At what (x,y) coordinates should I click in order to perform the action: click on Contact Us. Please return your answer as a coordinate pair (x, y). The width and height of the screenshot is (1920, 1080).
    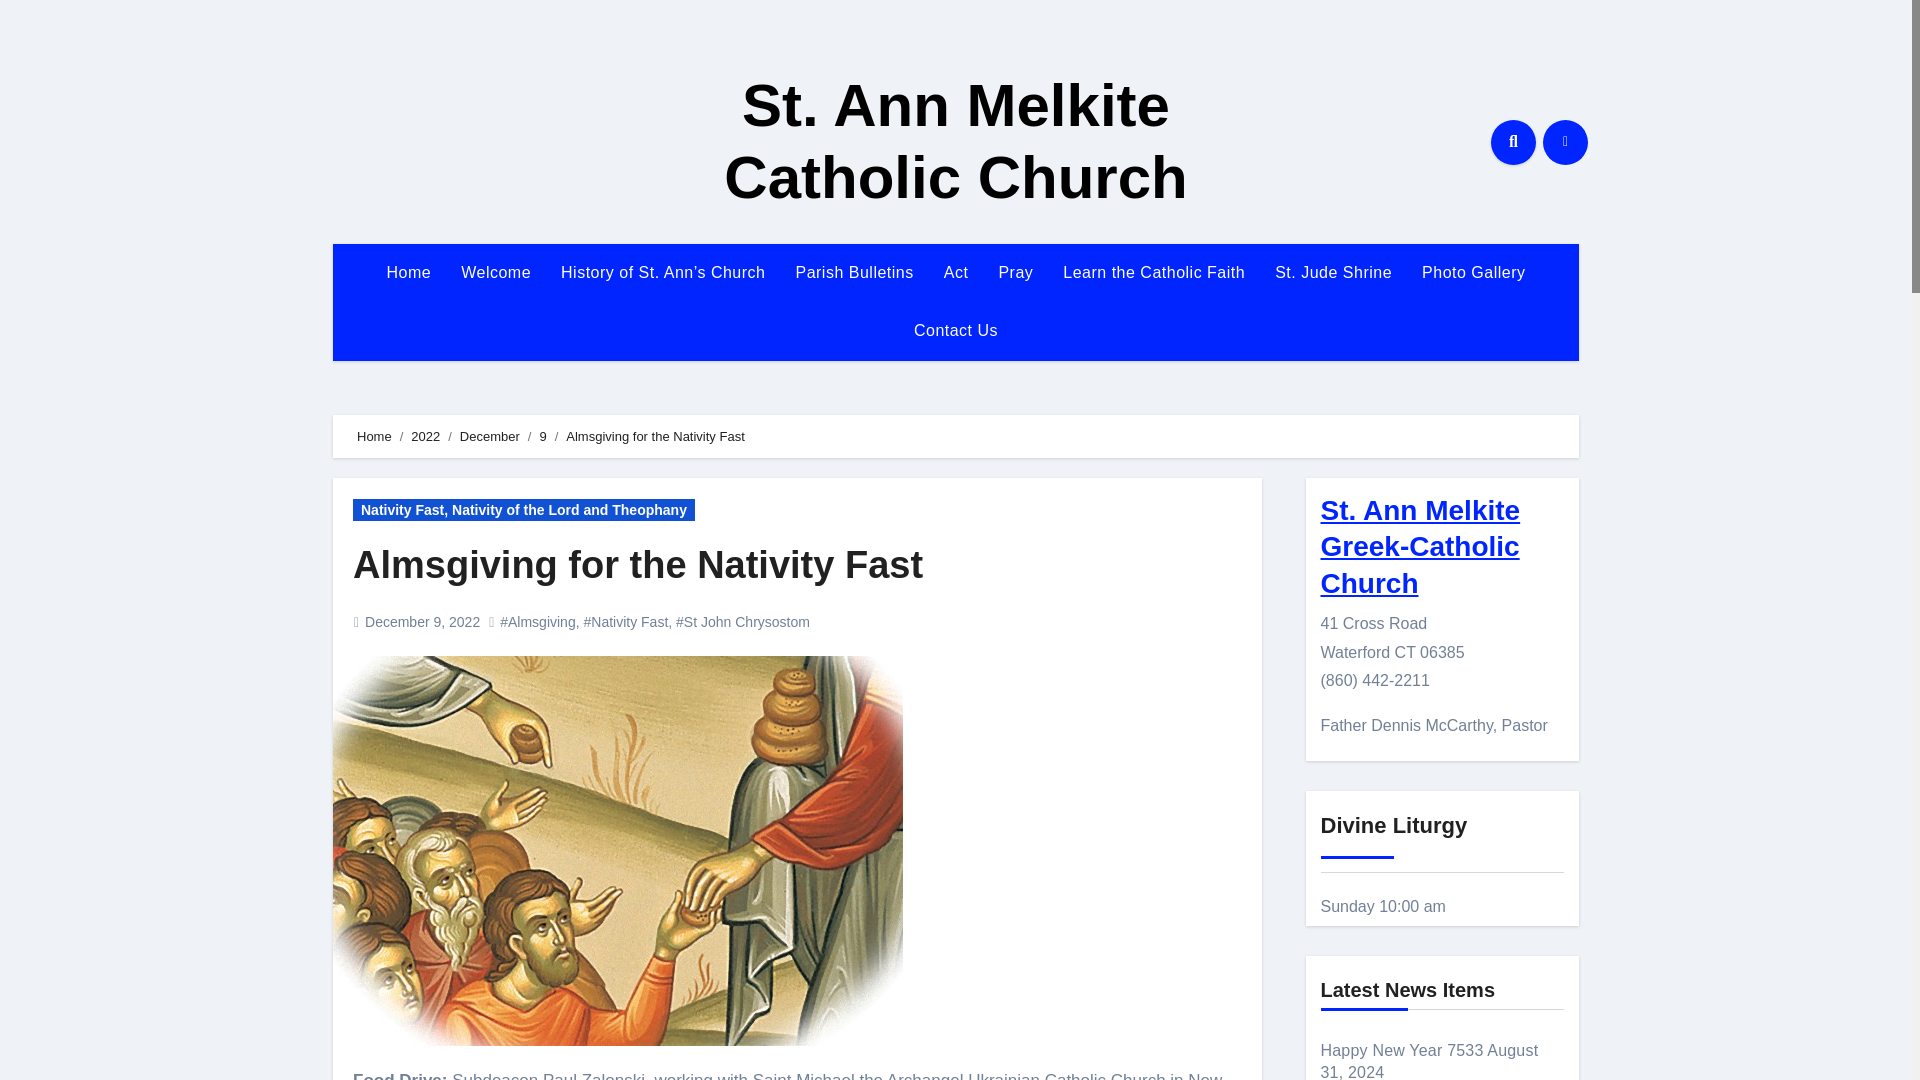
    Looking at the image, I should click on (956, 330).